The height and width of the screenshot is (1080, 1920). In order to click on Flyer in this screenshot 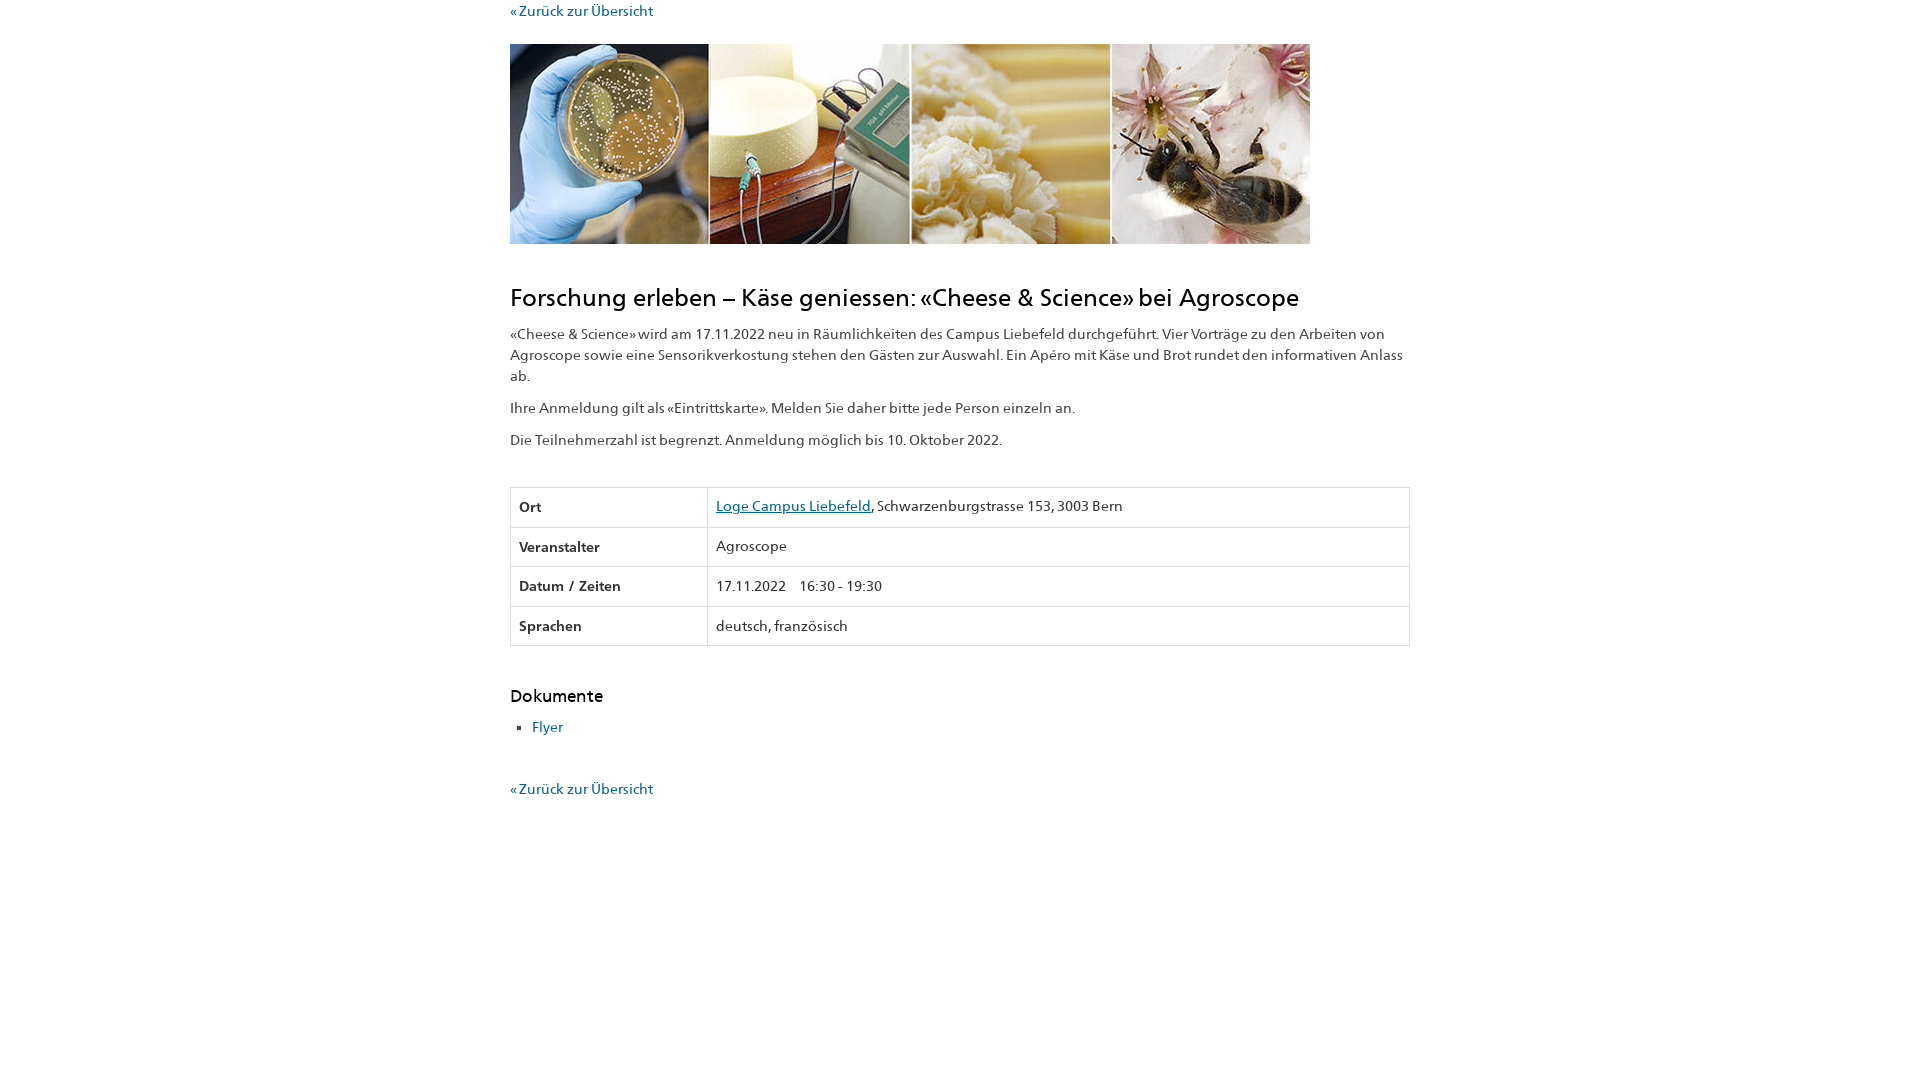, I will do `click(548, 727)`.